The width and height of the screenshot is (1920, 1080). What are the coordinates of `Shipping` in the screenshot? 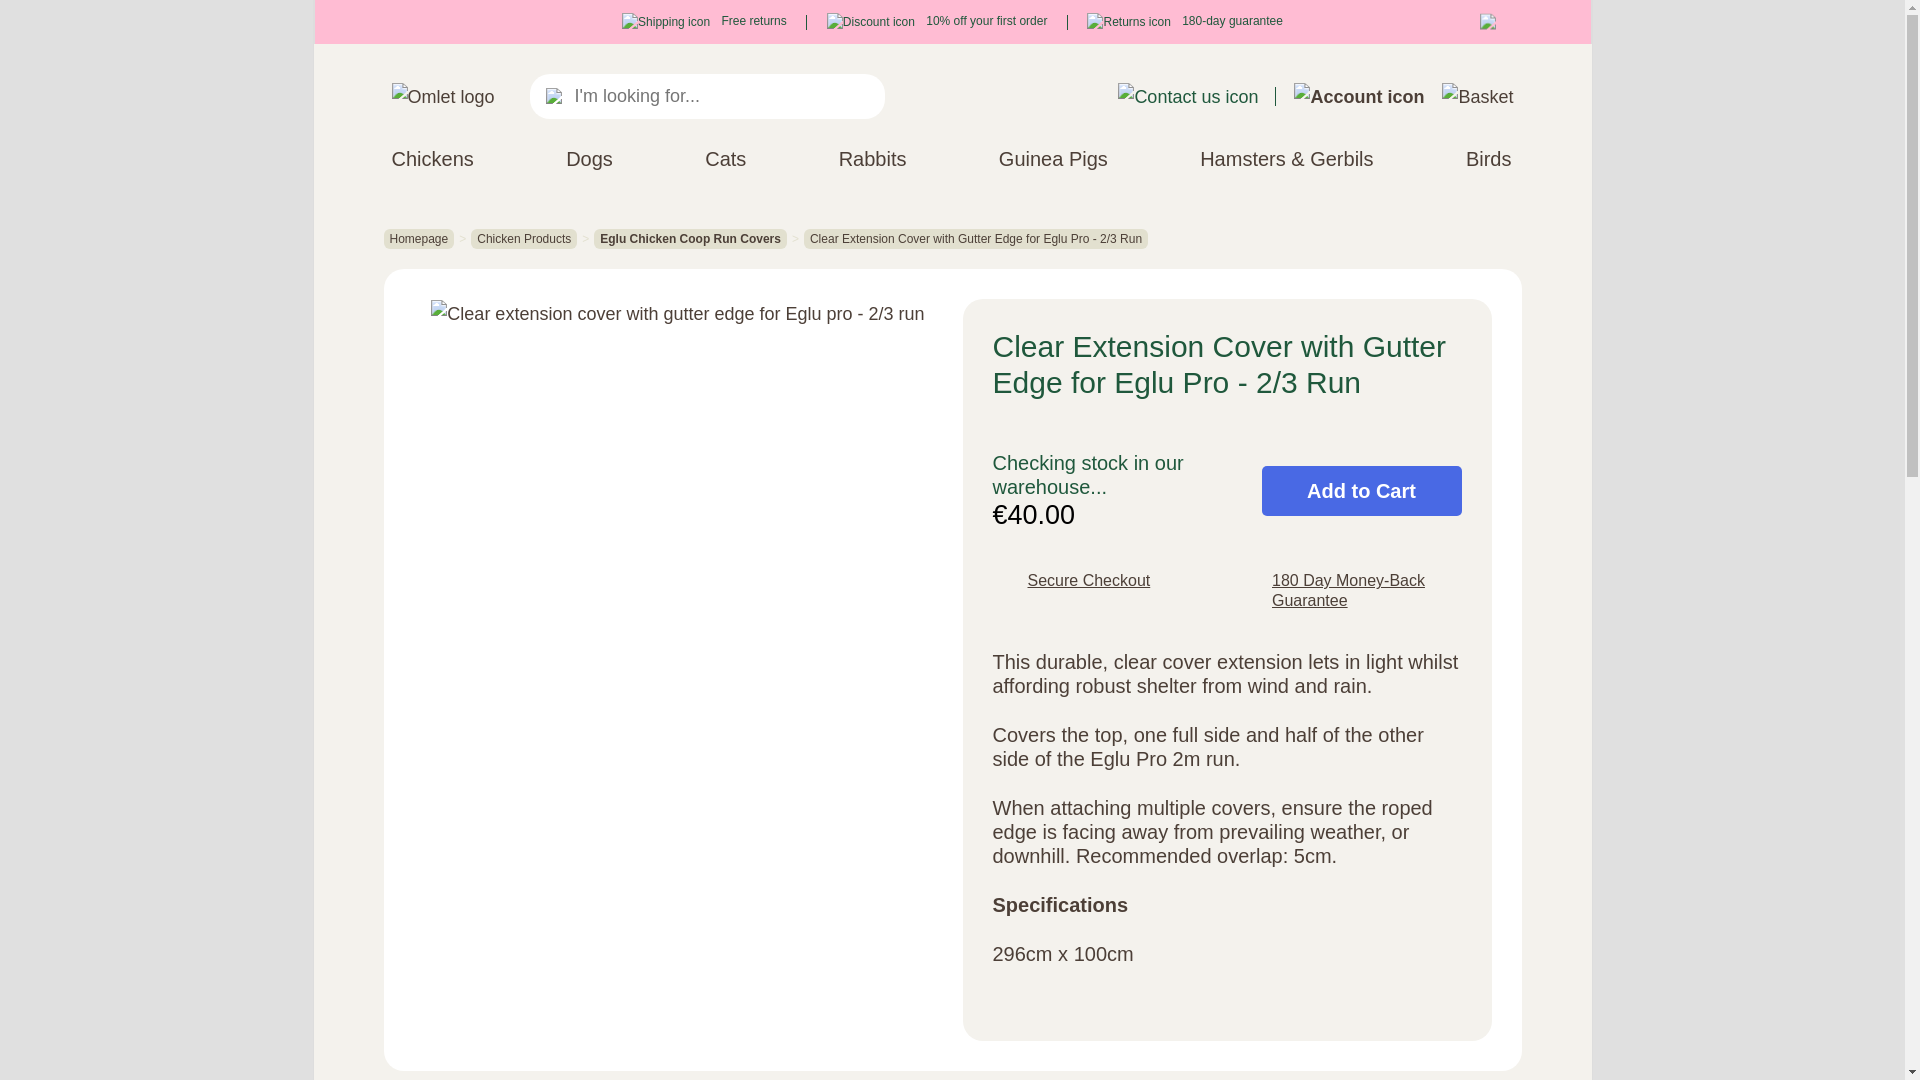 It's located at (666, 22).